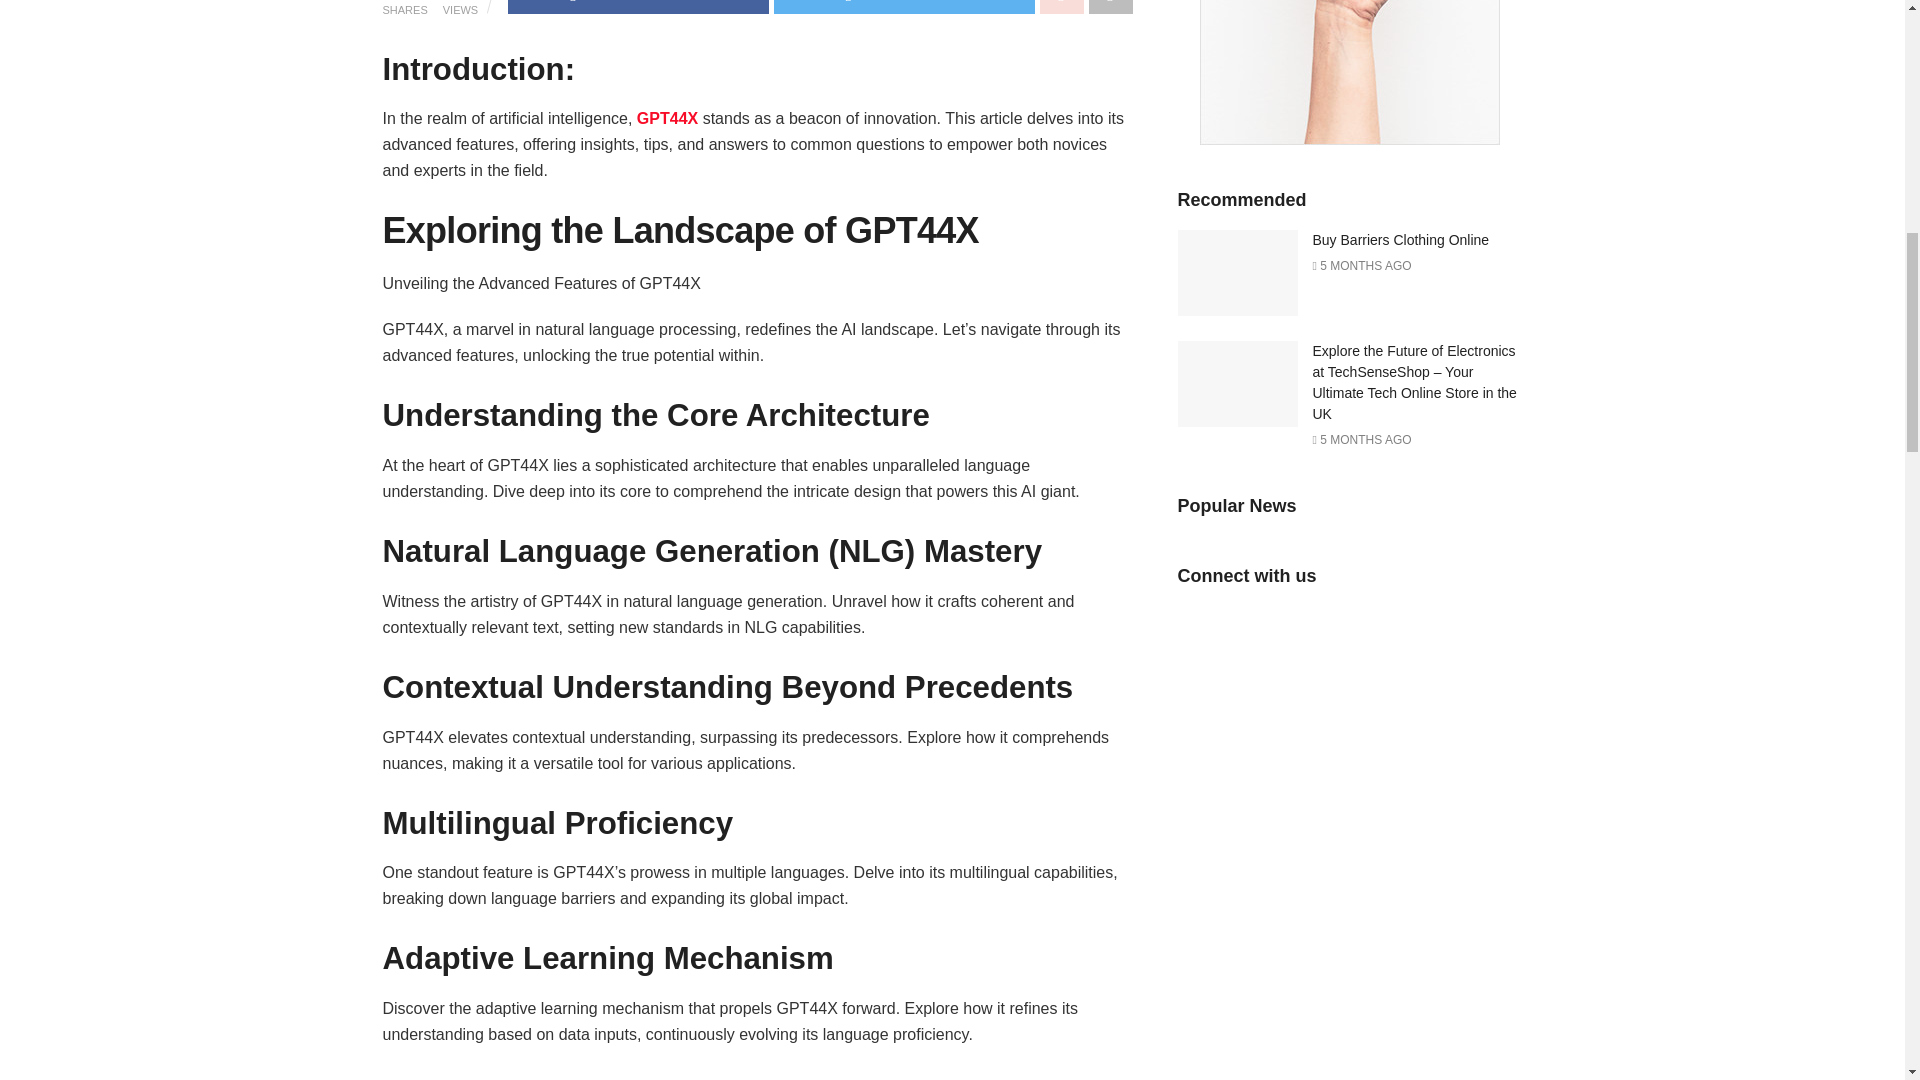 This screenshot has height=1080, width=1920. I want to click on Share on Facebook, so click(638, 7).